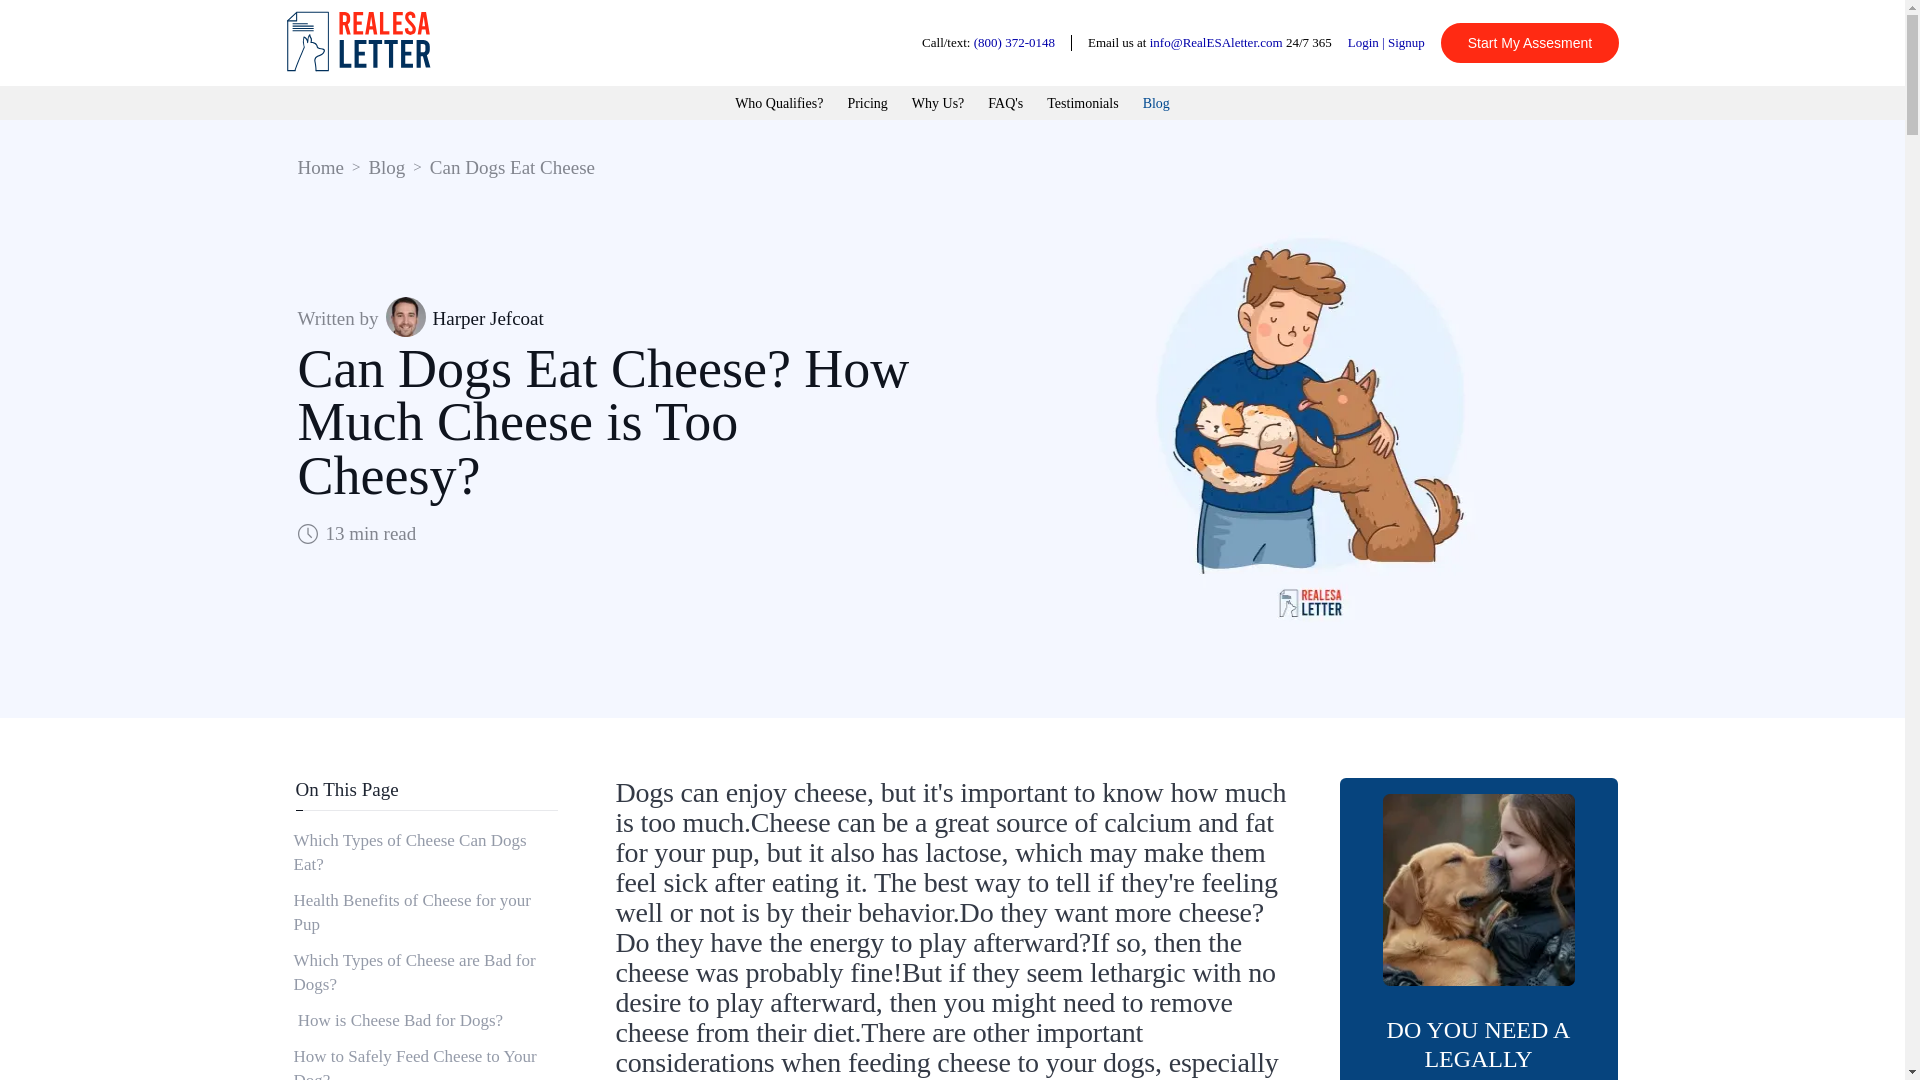 The height and width of the screenshot is (1080, 1920). I want to click on Home, so click(320, 167).